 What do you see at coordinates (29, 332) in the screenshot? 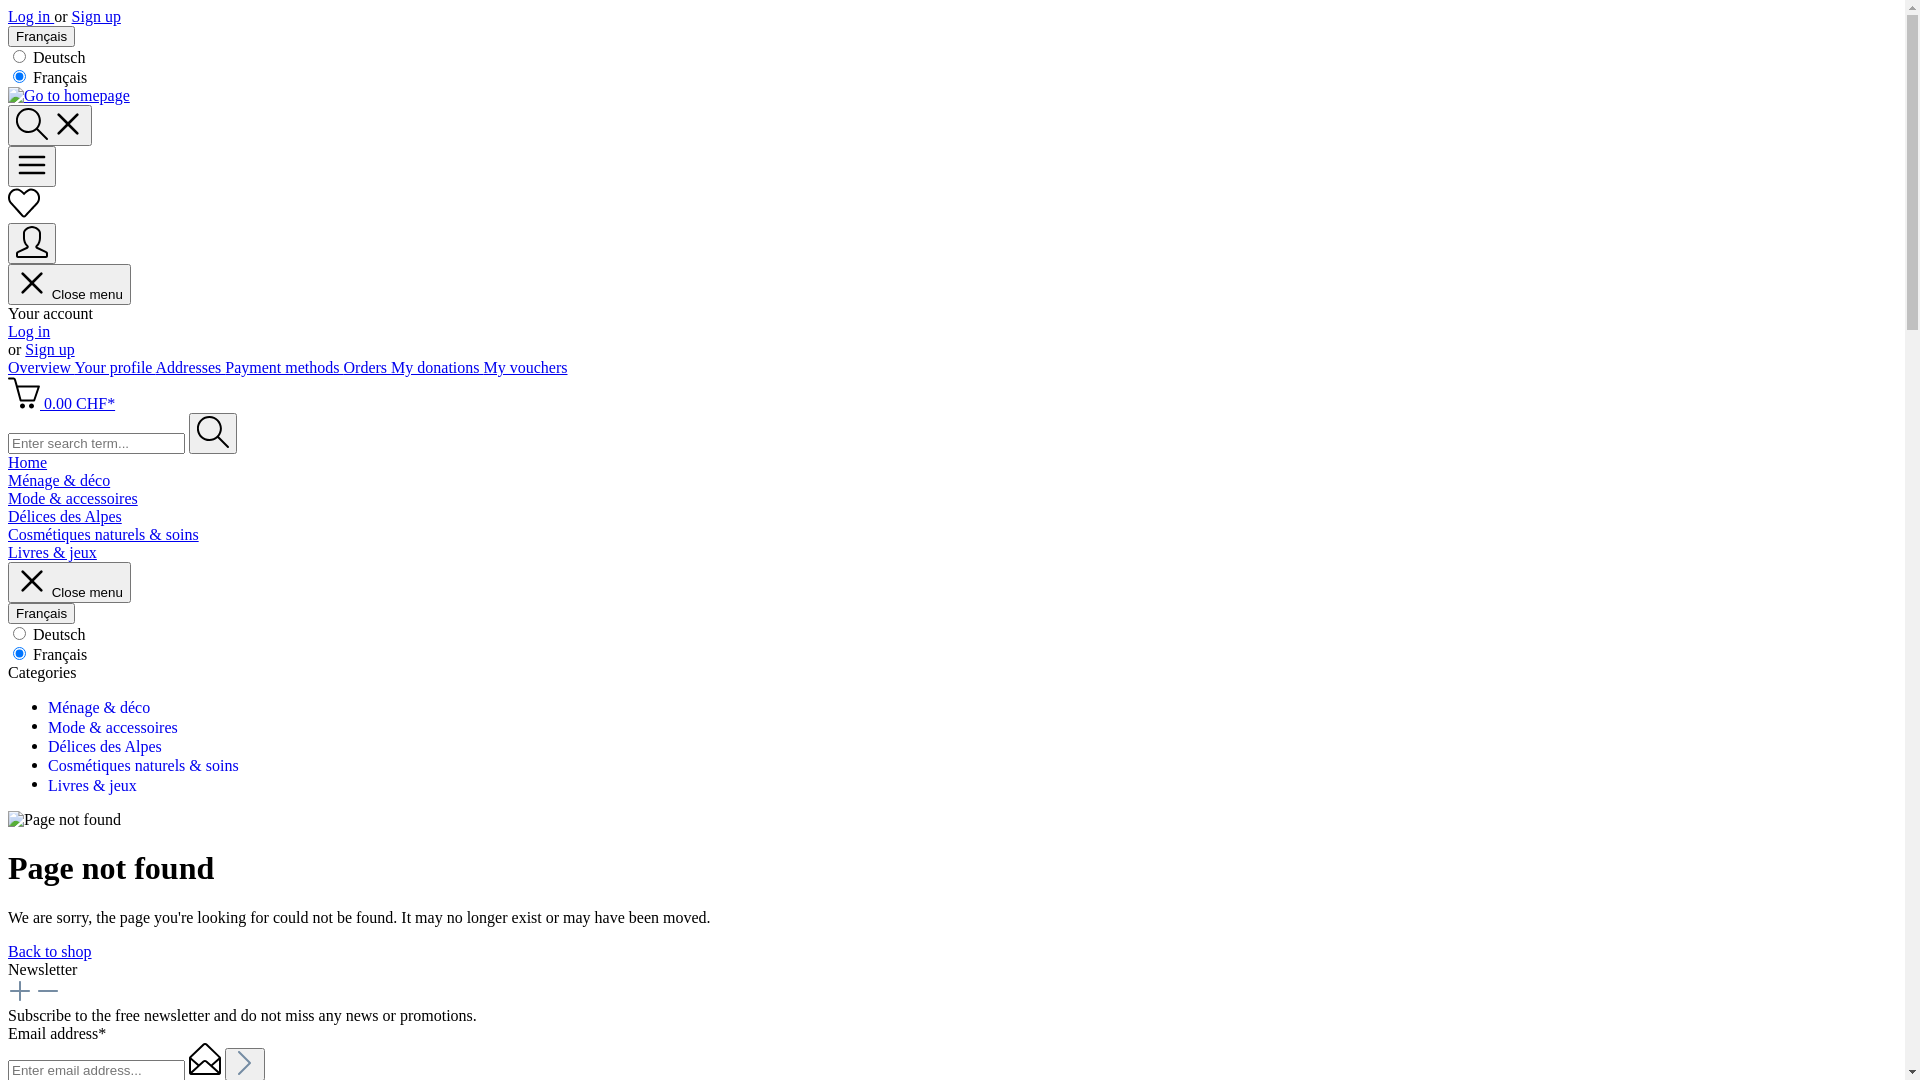
I see `Log in` at bounding box center [29, 332].